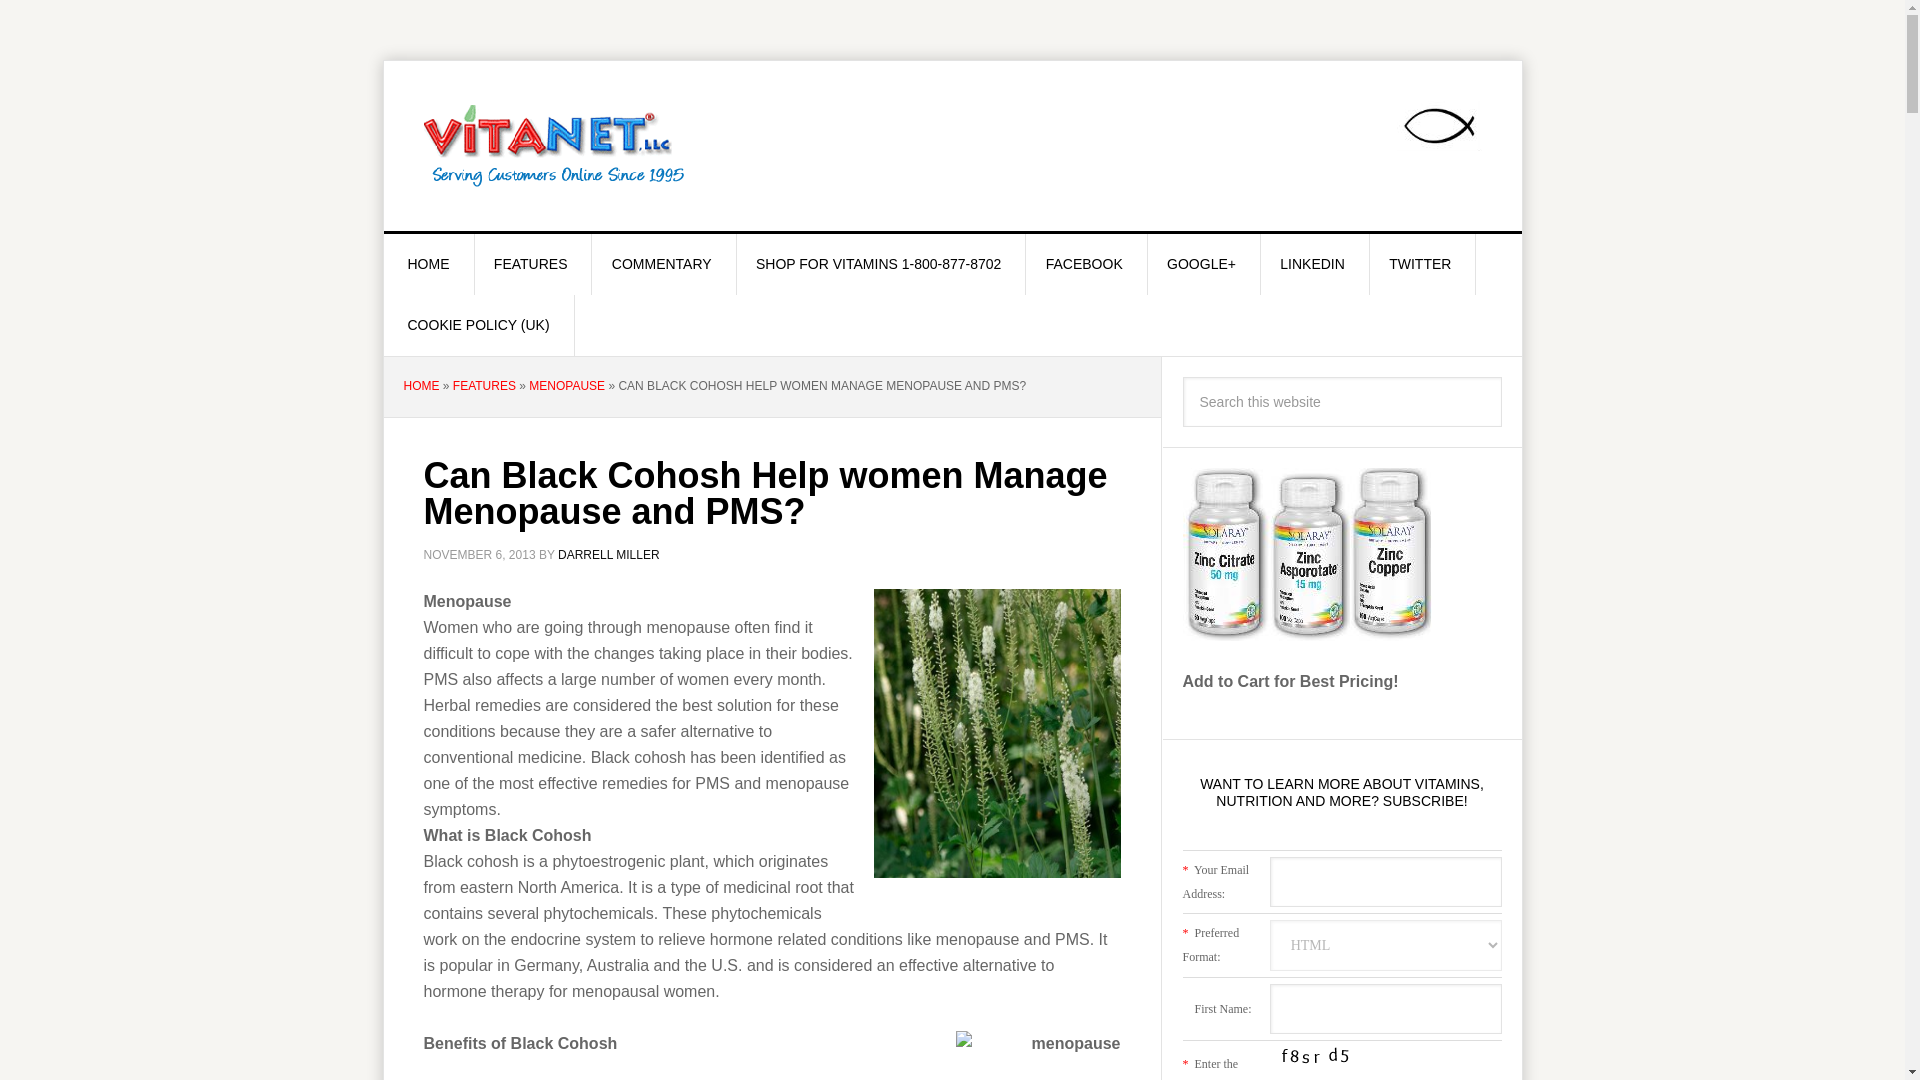 Image resolution: width=1920 pixels, height=1080 pixels. Describe the element at coordinates (532, 264) in the screenshot. I see `FEATURES` at that location.